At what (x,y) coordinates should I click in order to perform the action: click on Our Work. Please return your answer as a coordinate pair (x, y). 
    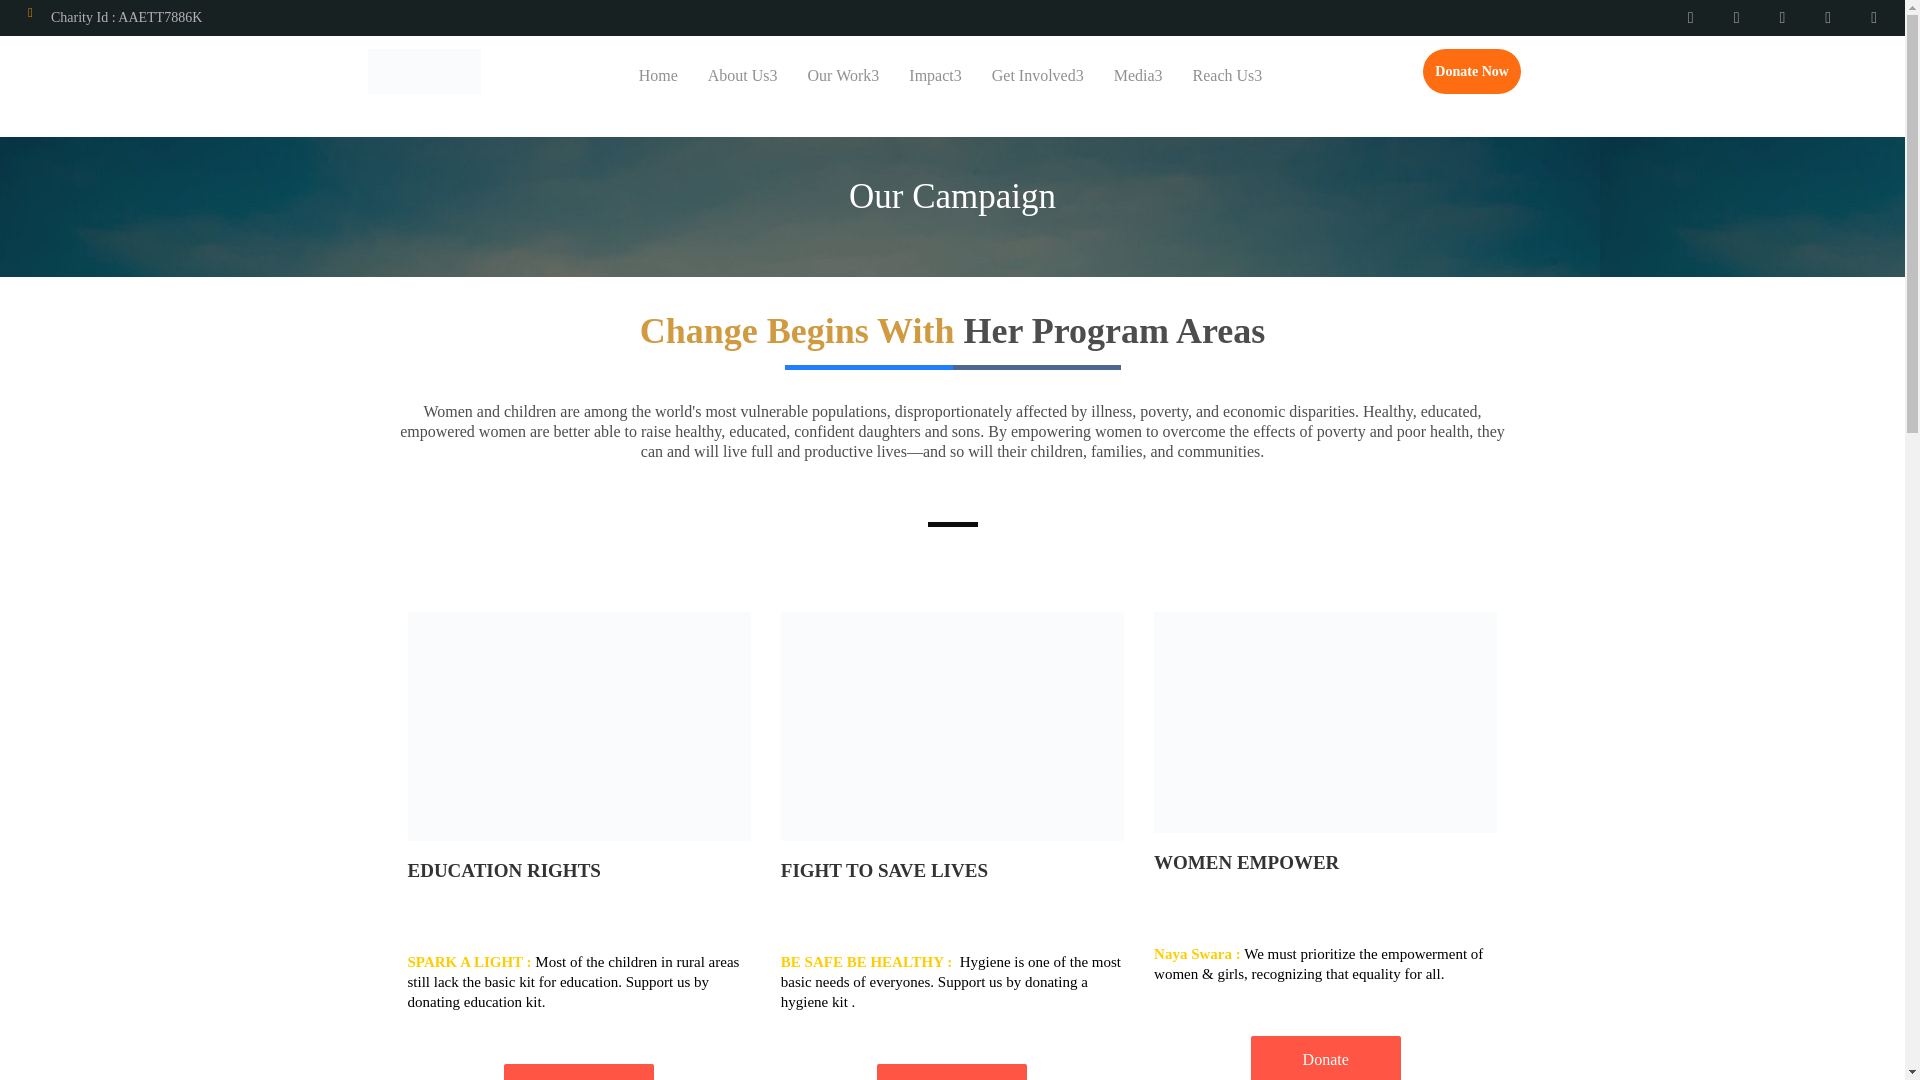
    Looking at the image, I should click on (844, 76).